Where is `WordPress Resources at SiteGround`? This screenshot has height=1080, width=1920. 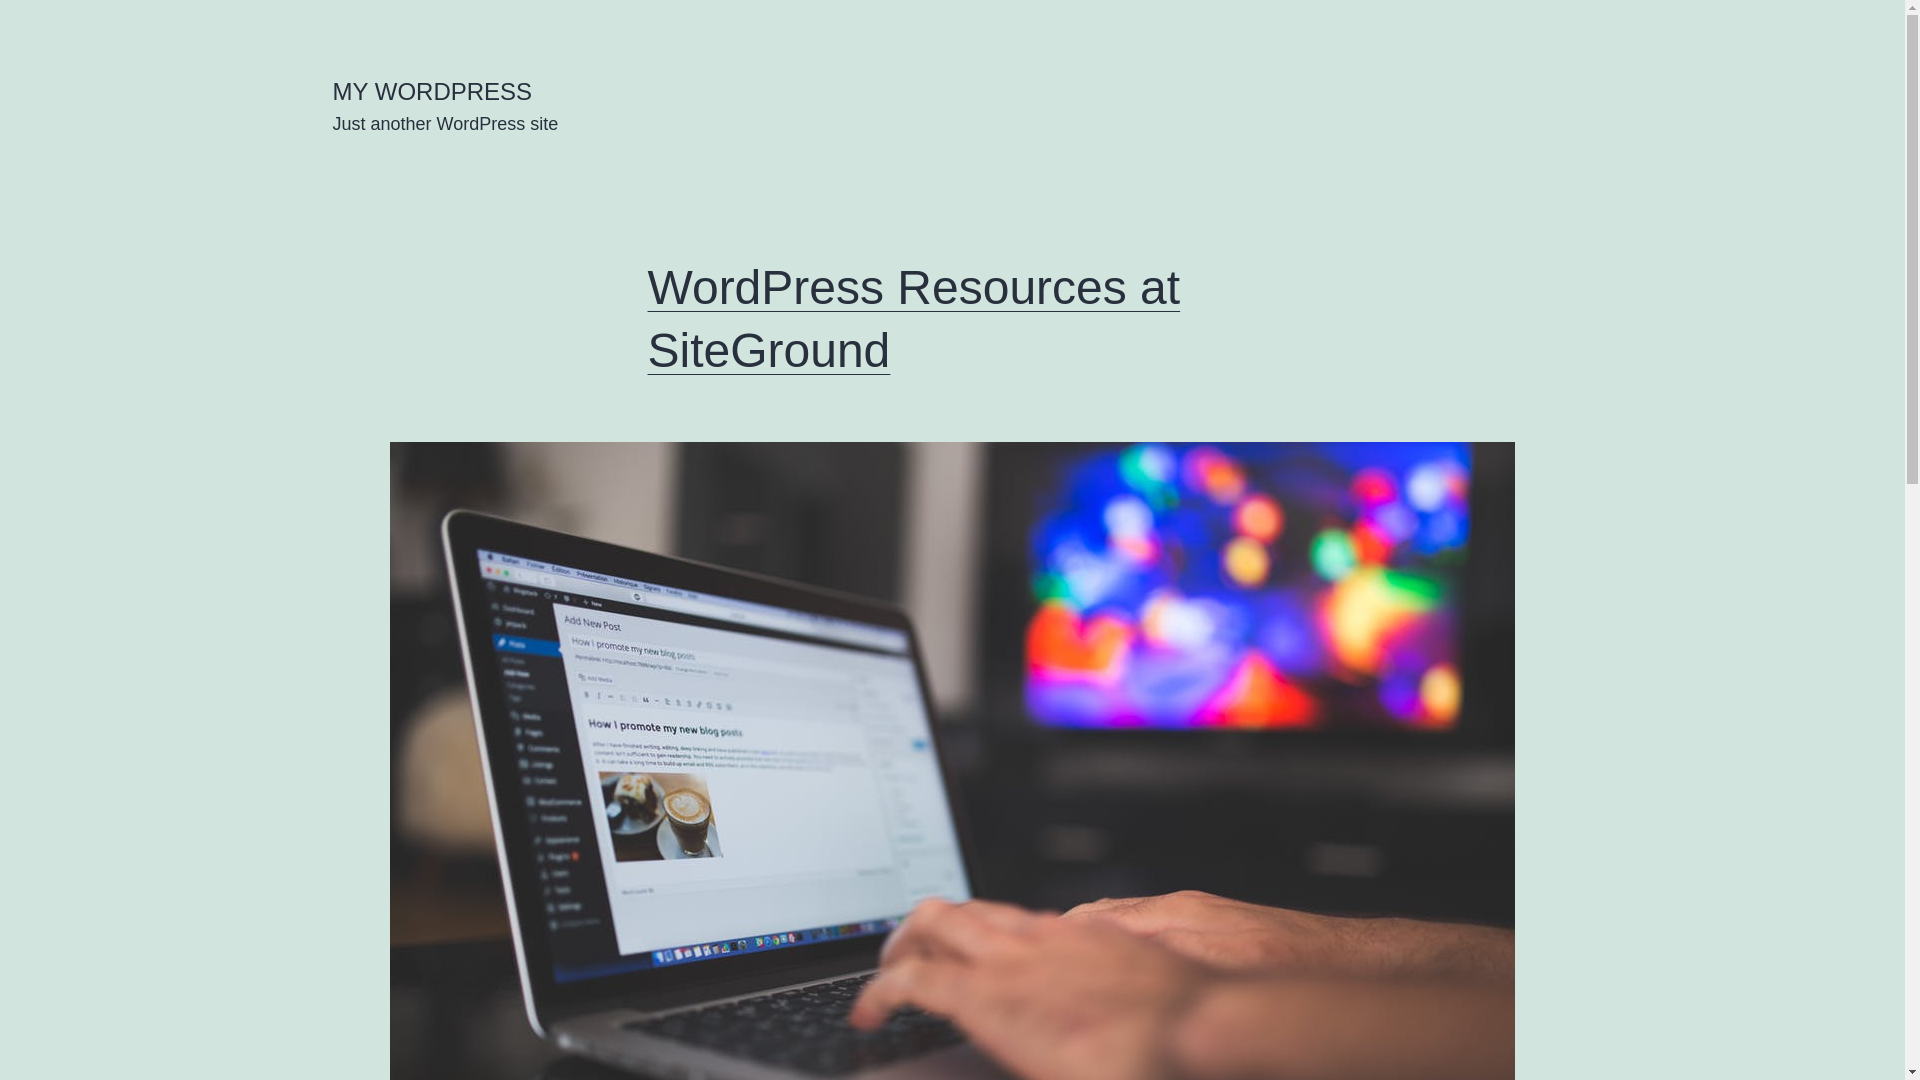
WordPress Resources at SiteGround is located at coordinates (914, 318).